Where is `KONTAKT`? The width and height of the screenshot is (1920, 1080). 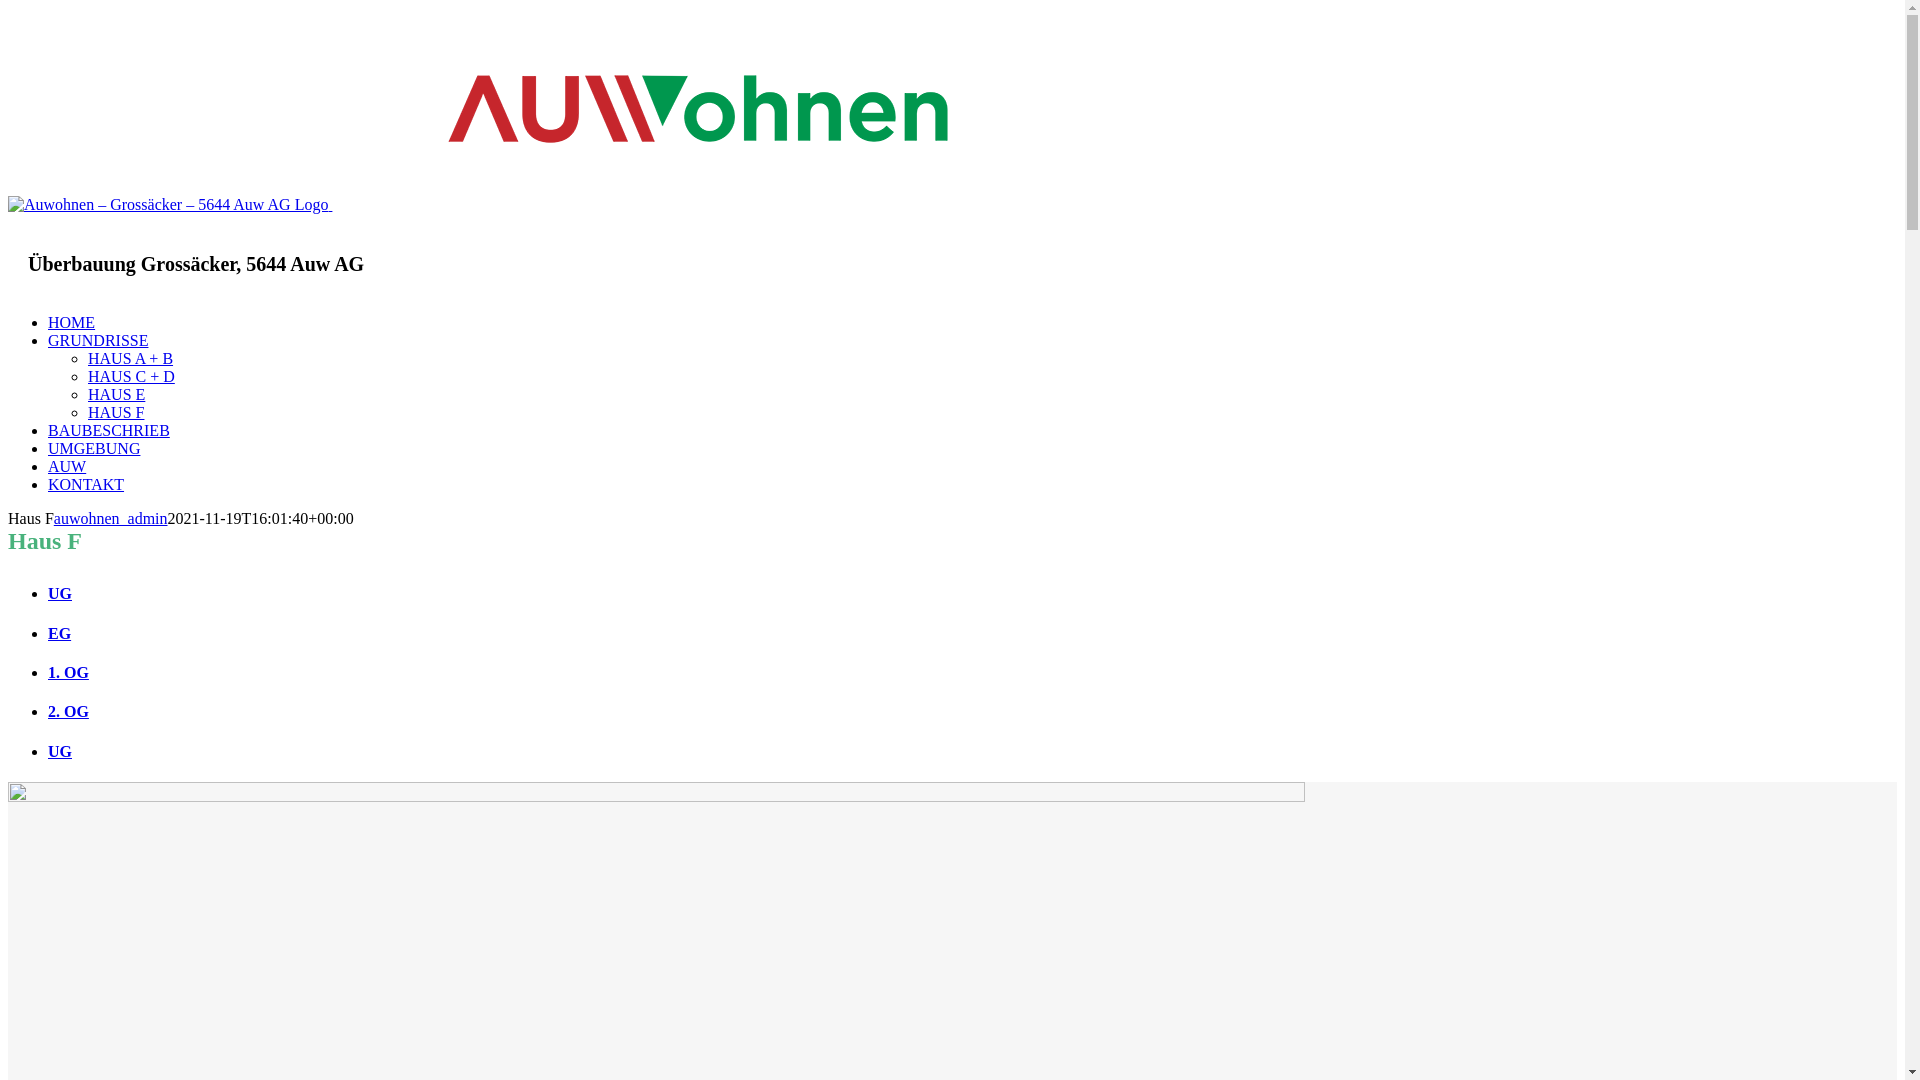
KONTAKT is located at coordinates (86, 484).